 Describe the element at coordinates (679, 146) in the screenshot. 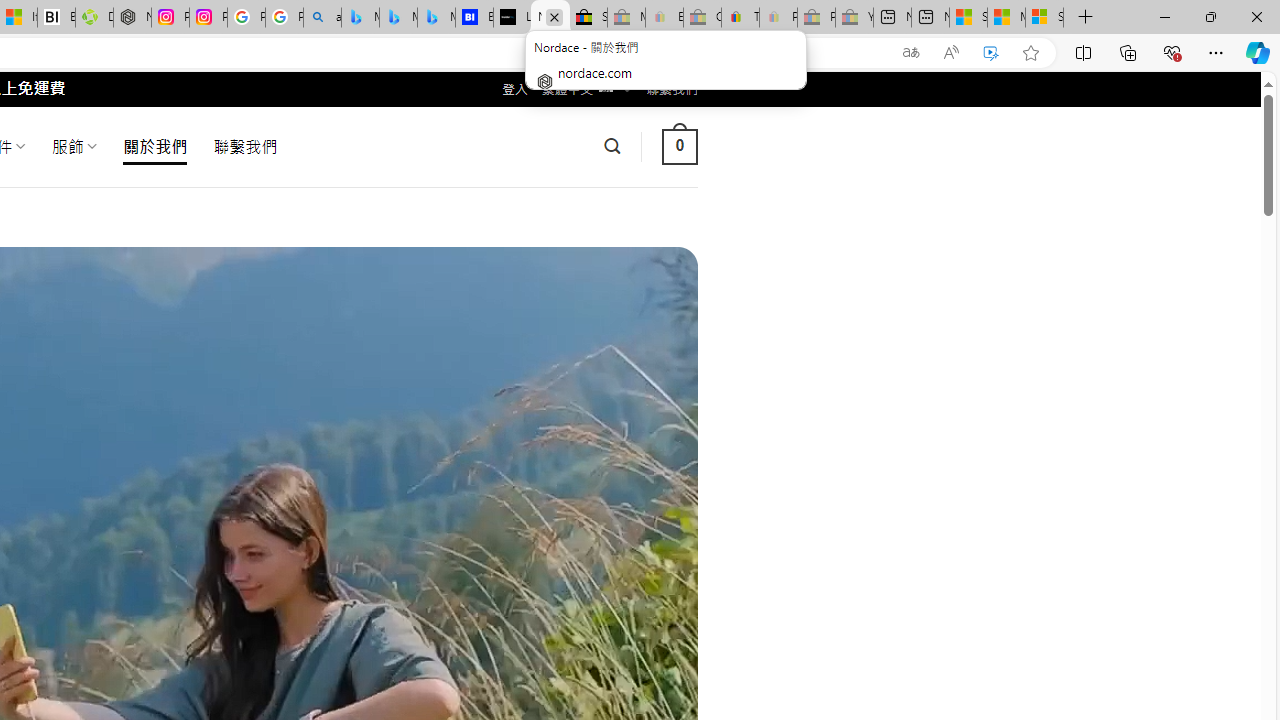

I see `  0  ` at that location.